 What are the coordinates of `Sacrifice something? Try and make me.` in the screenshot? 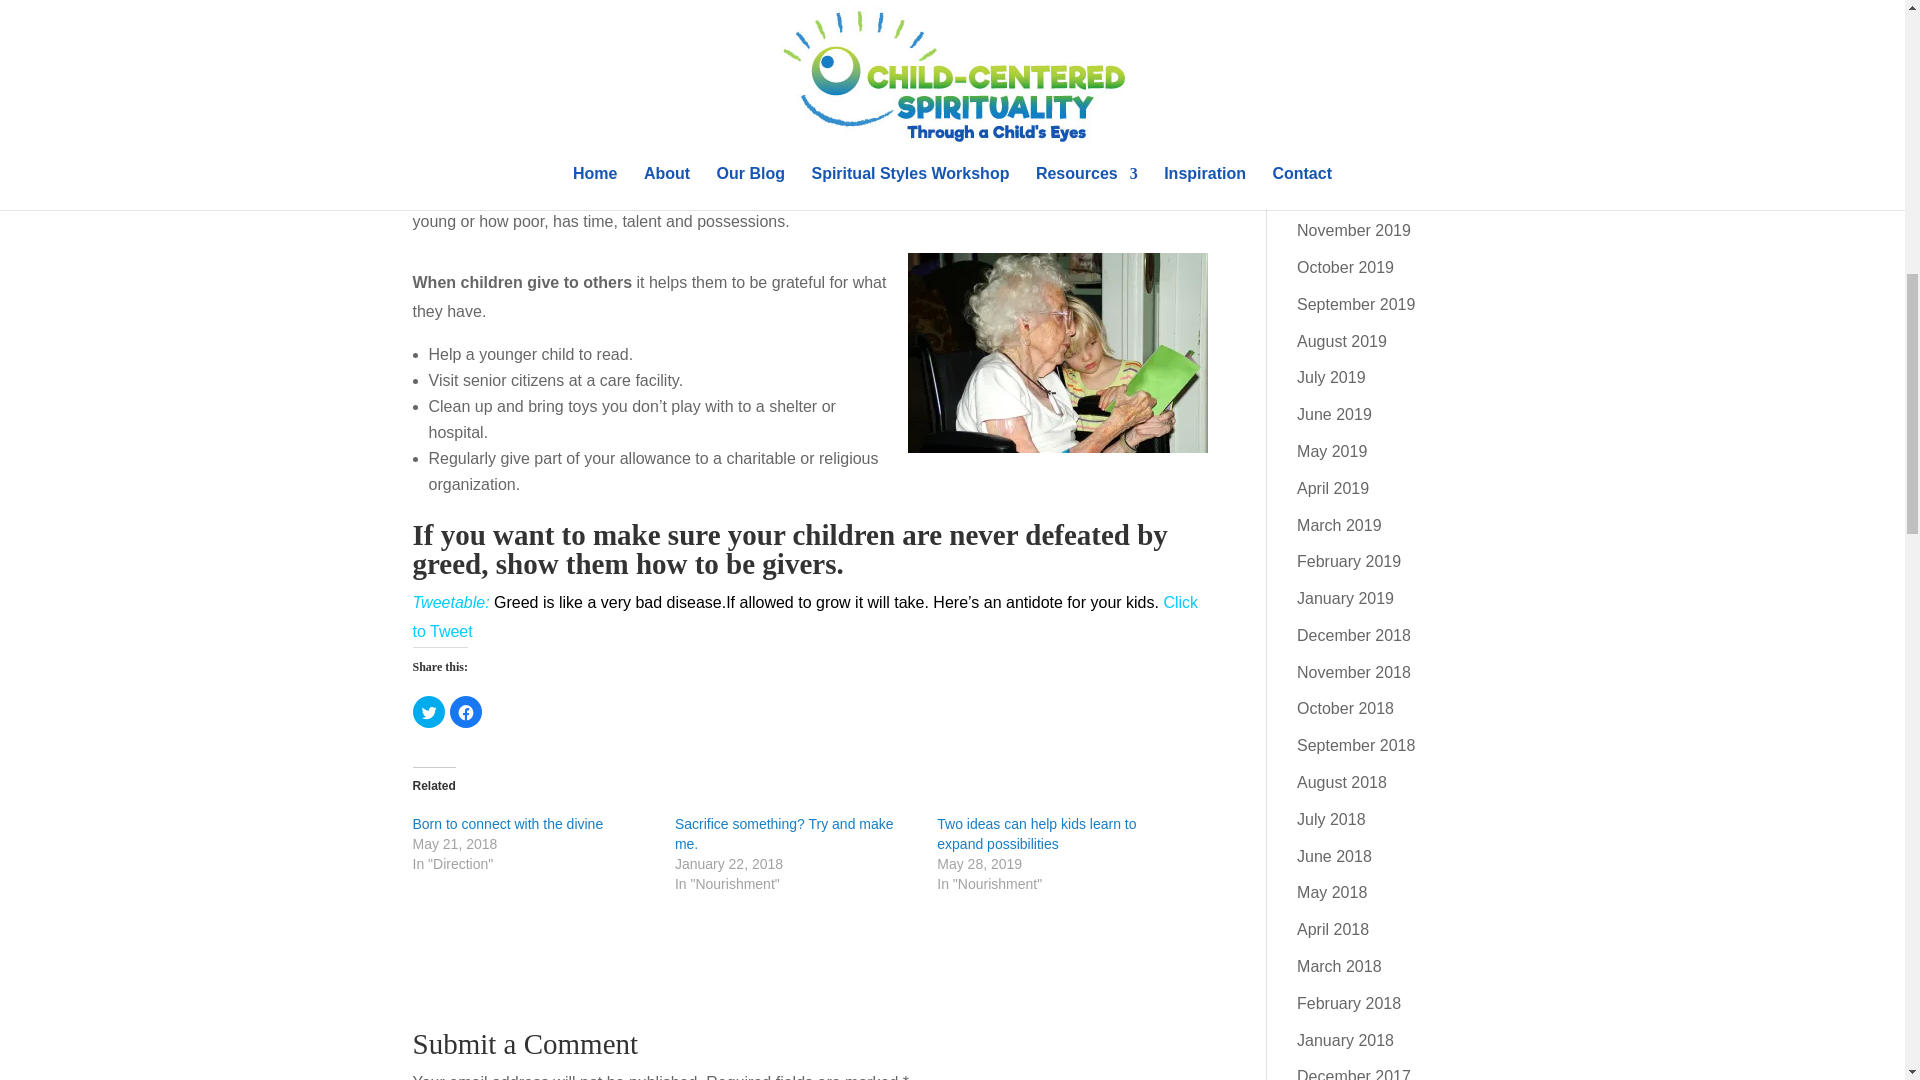 It's located at (784, 834).